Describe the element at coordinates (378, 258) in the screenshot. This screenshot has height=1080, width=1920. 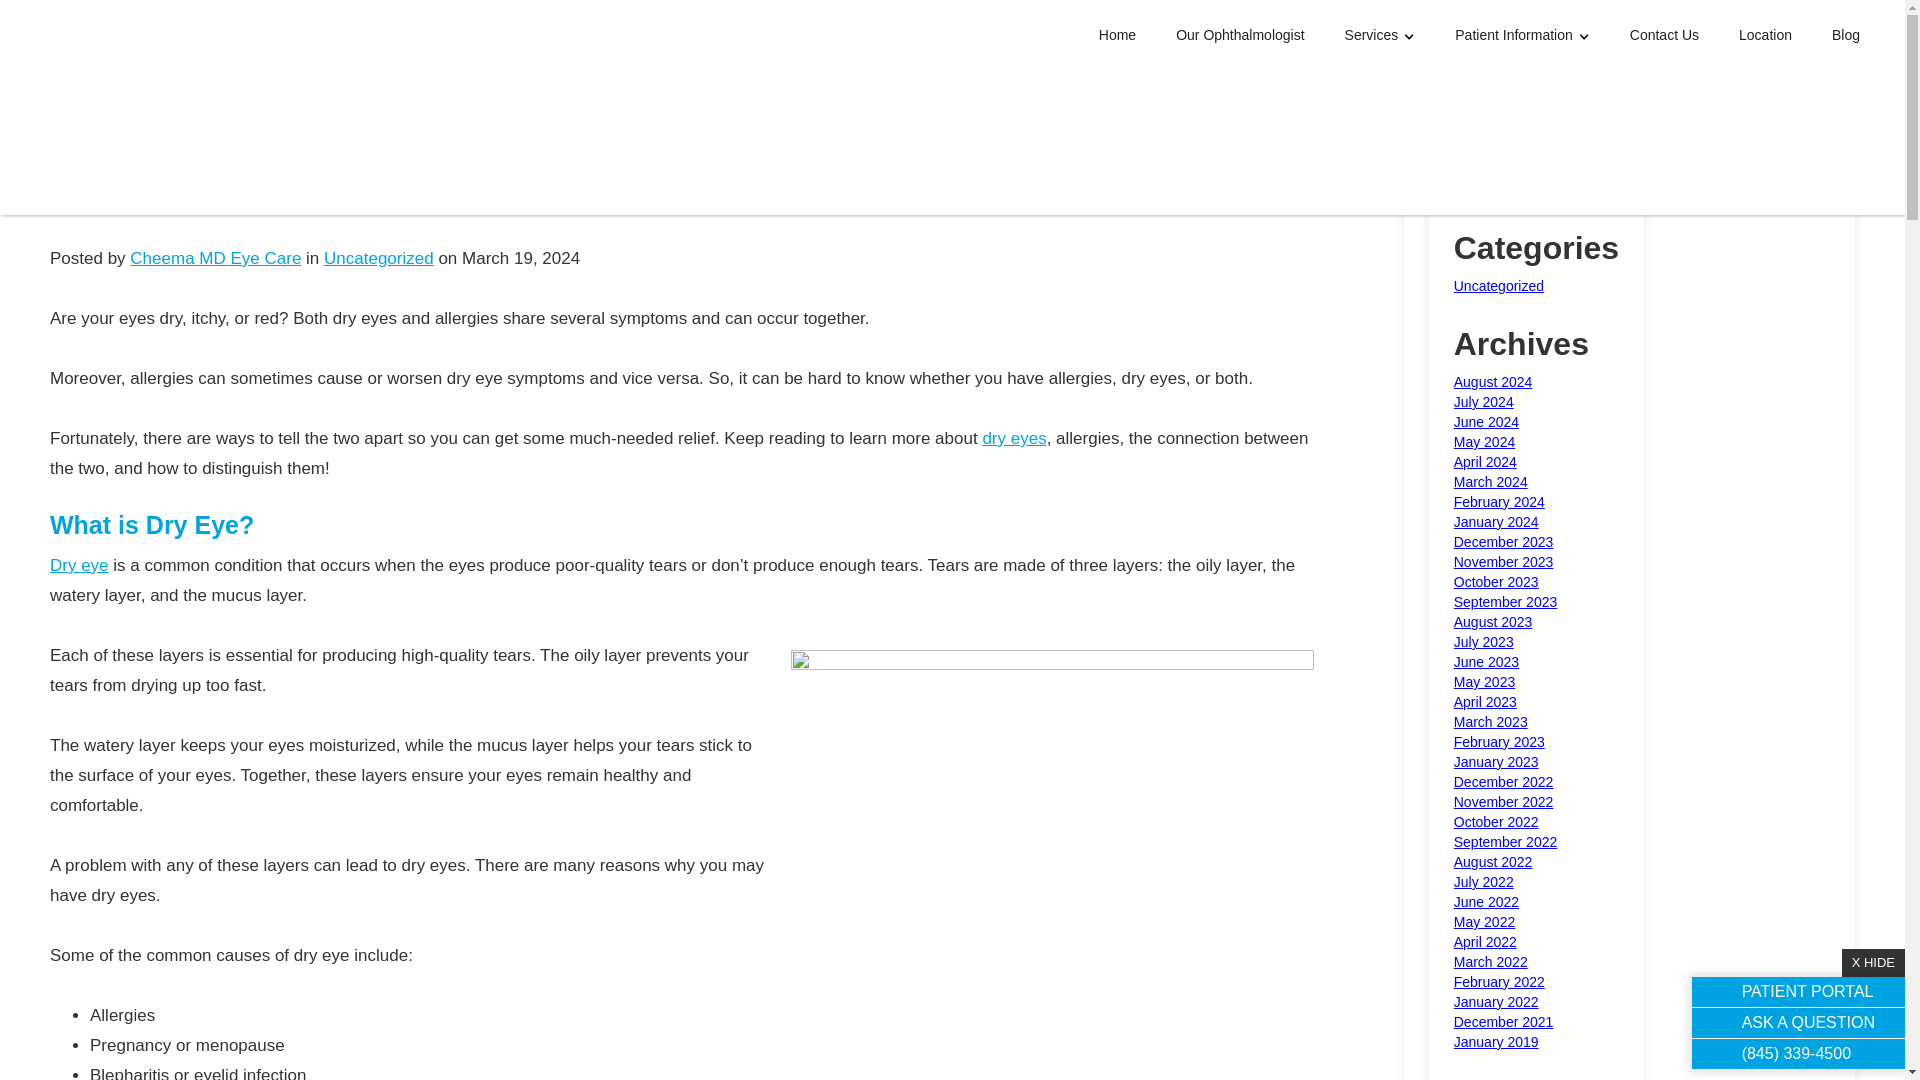
I see `Uncategorized` at that location.